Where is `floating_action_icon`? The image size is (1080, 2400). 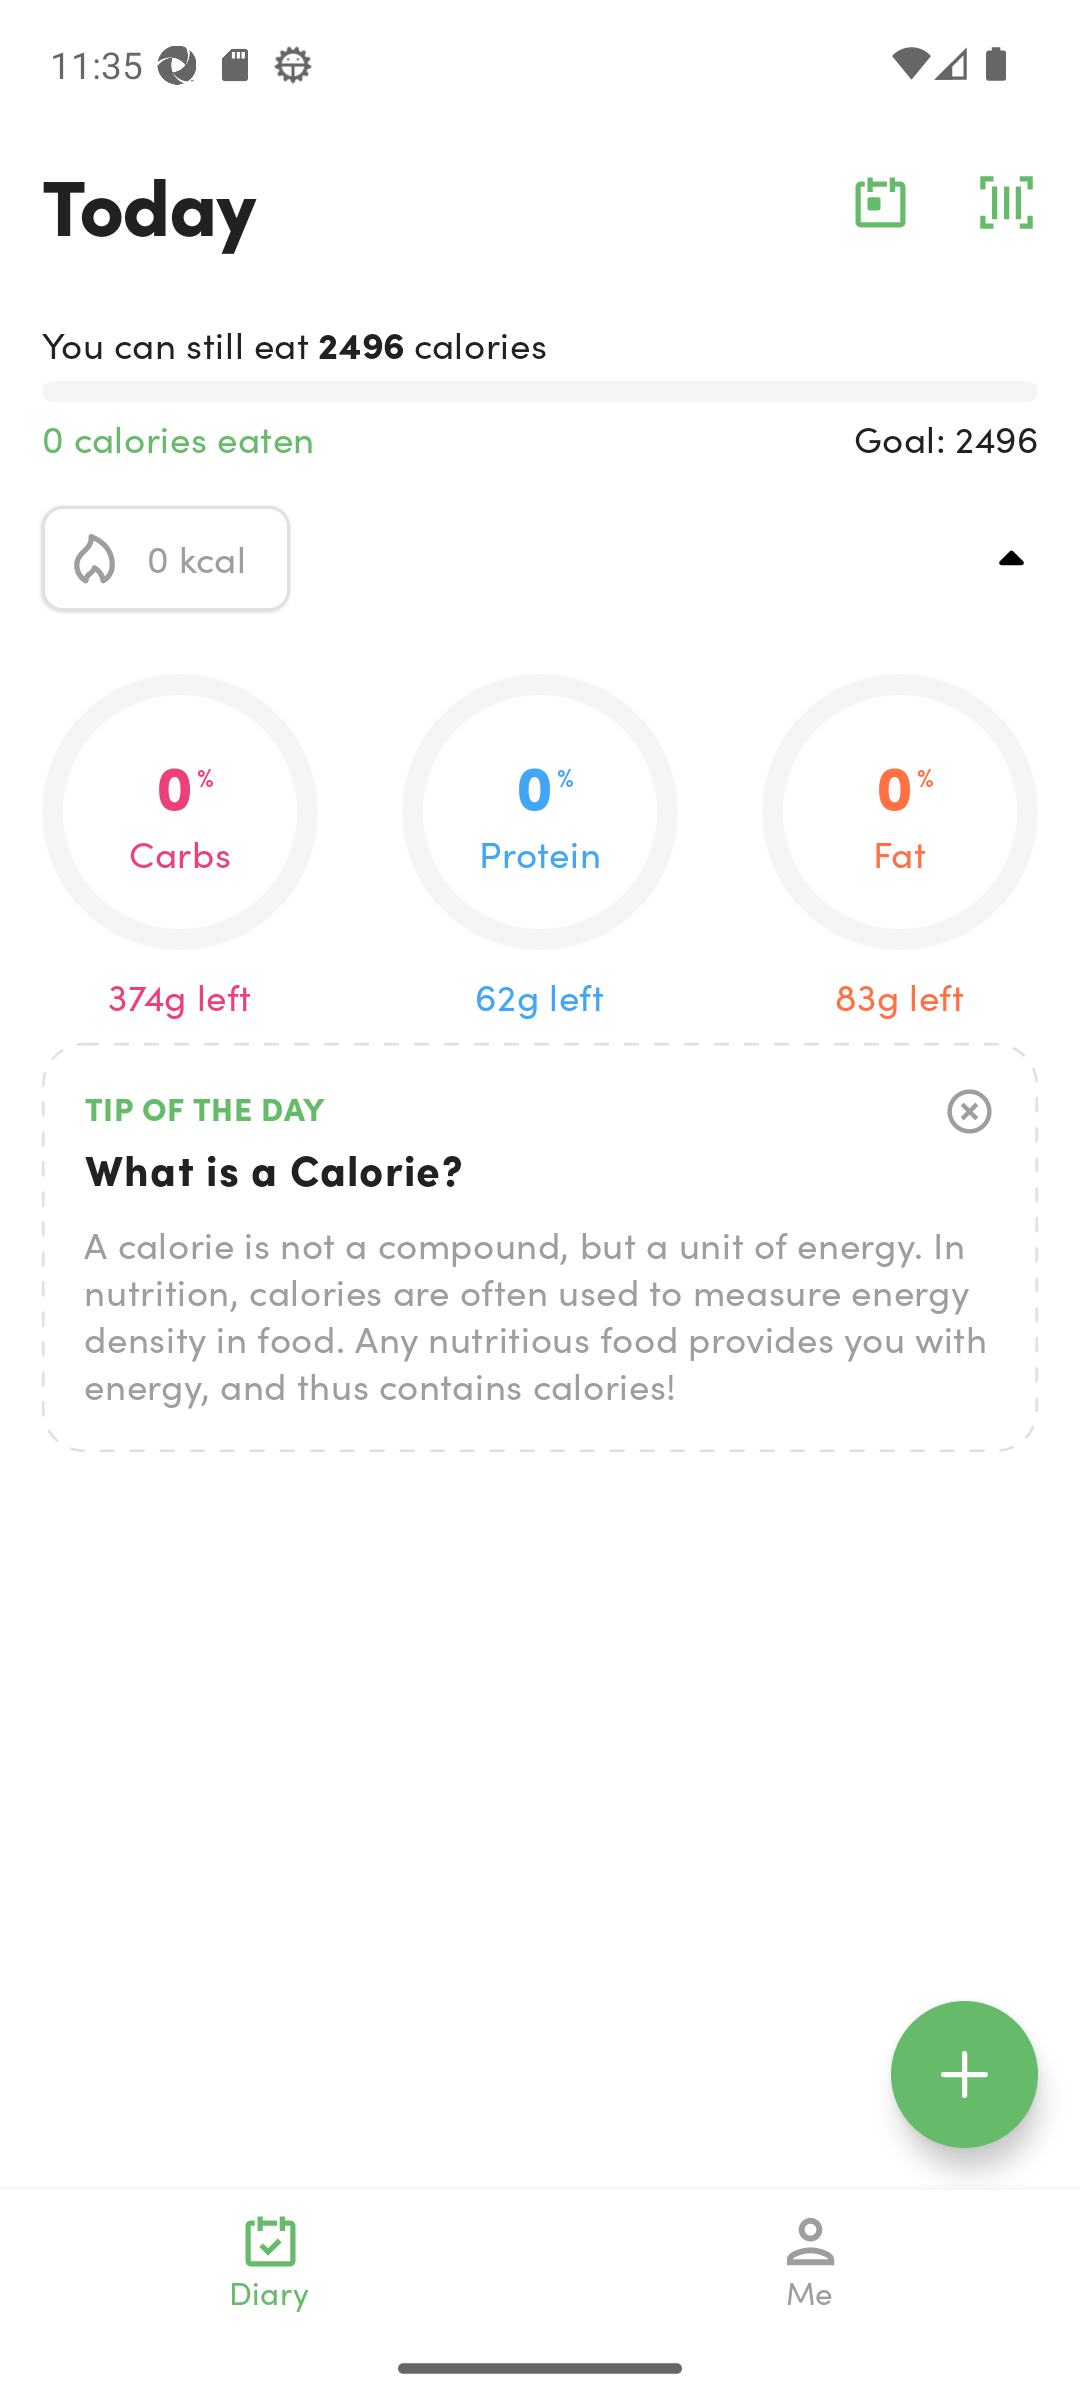
floating_action_icon is located at coordinates (964, 2074).